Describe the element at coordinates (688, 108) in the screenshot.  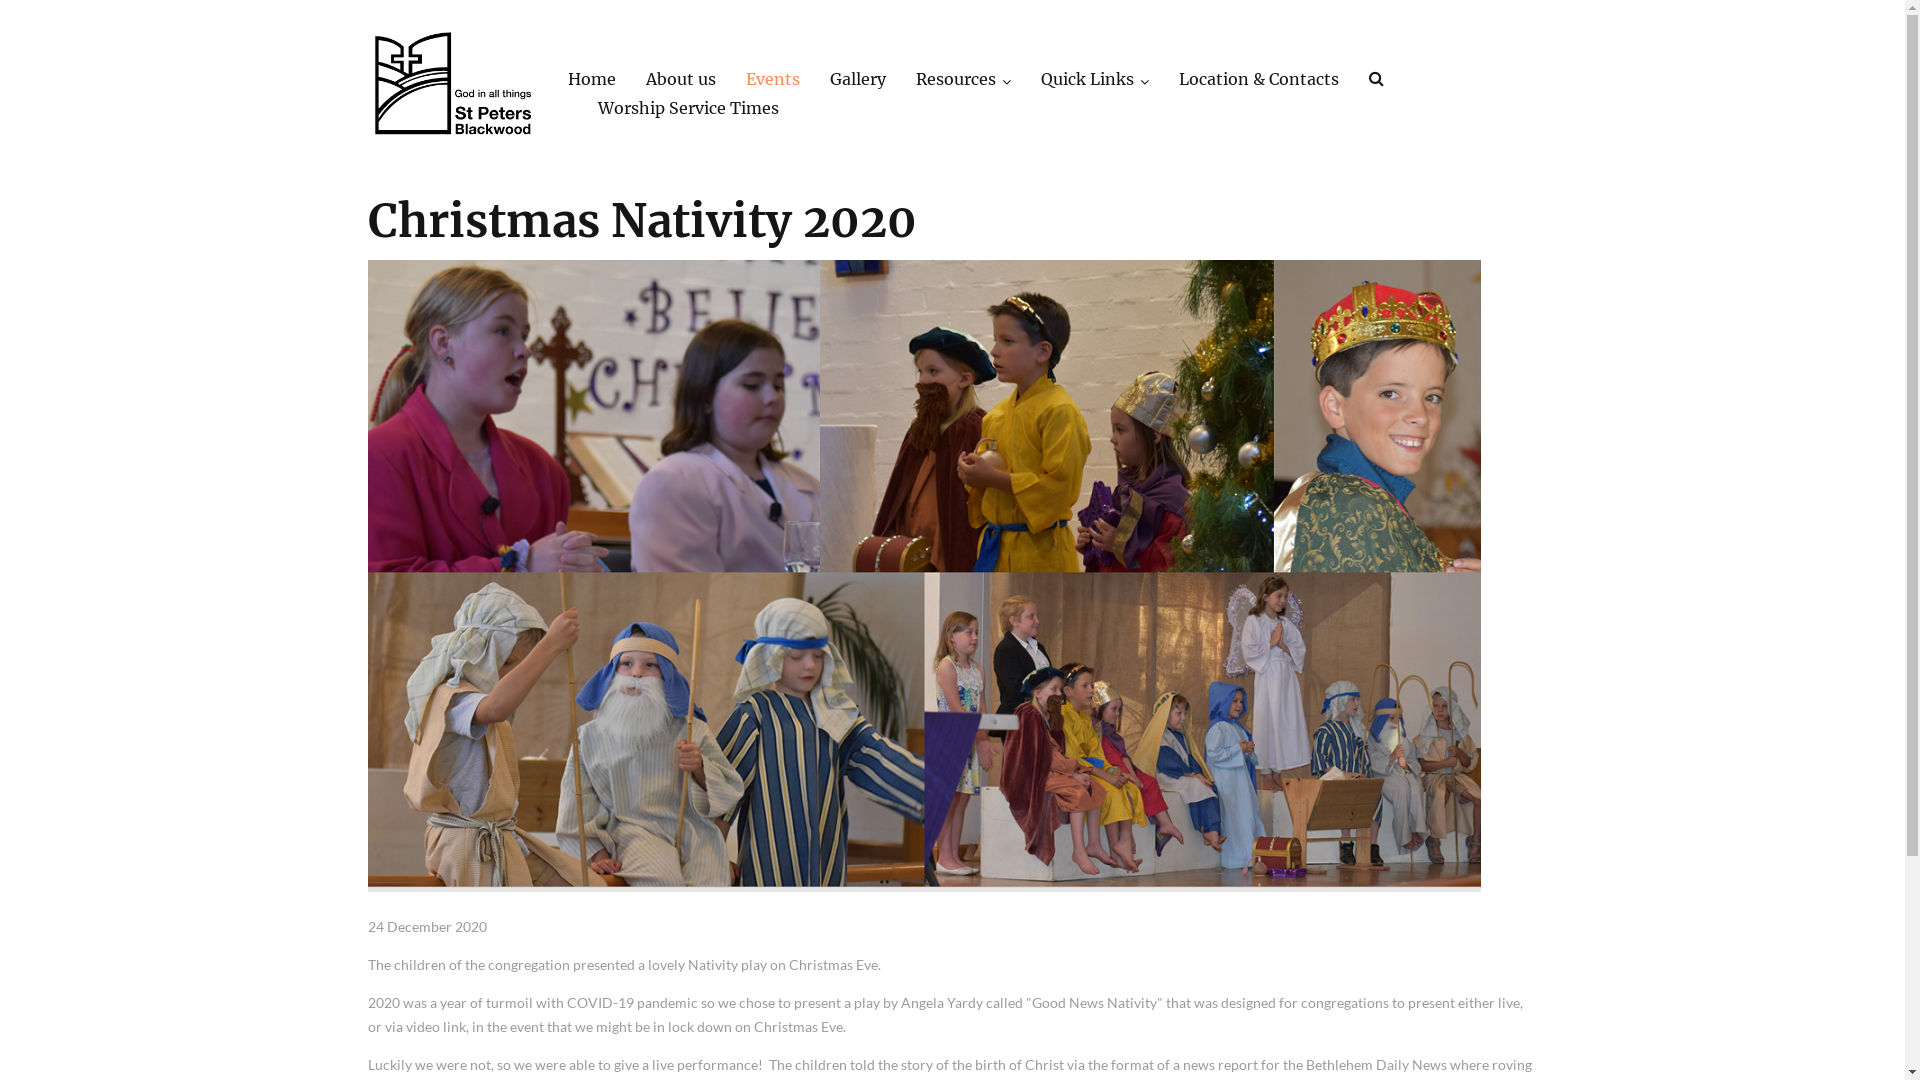
I see `Worship Service Times` at that location.